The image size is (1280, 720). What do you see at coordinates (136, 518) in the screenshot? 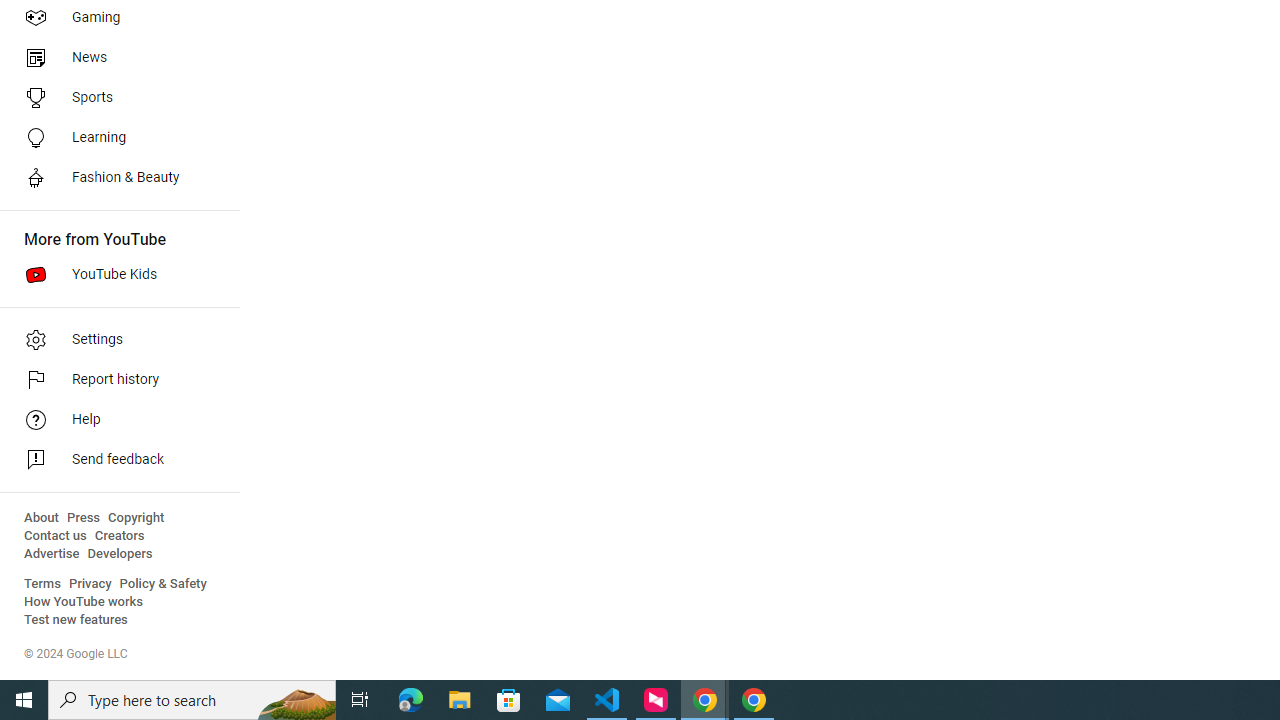
I see `Copyright` at bounding box center [136, 518].